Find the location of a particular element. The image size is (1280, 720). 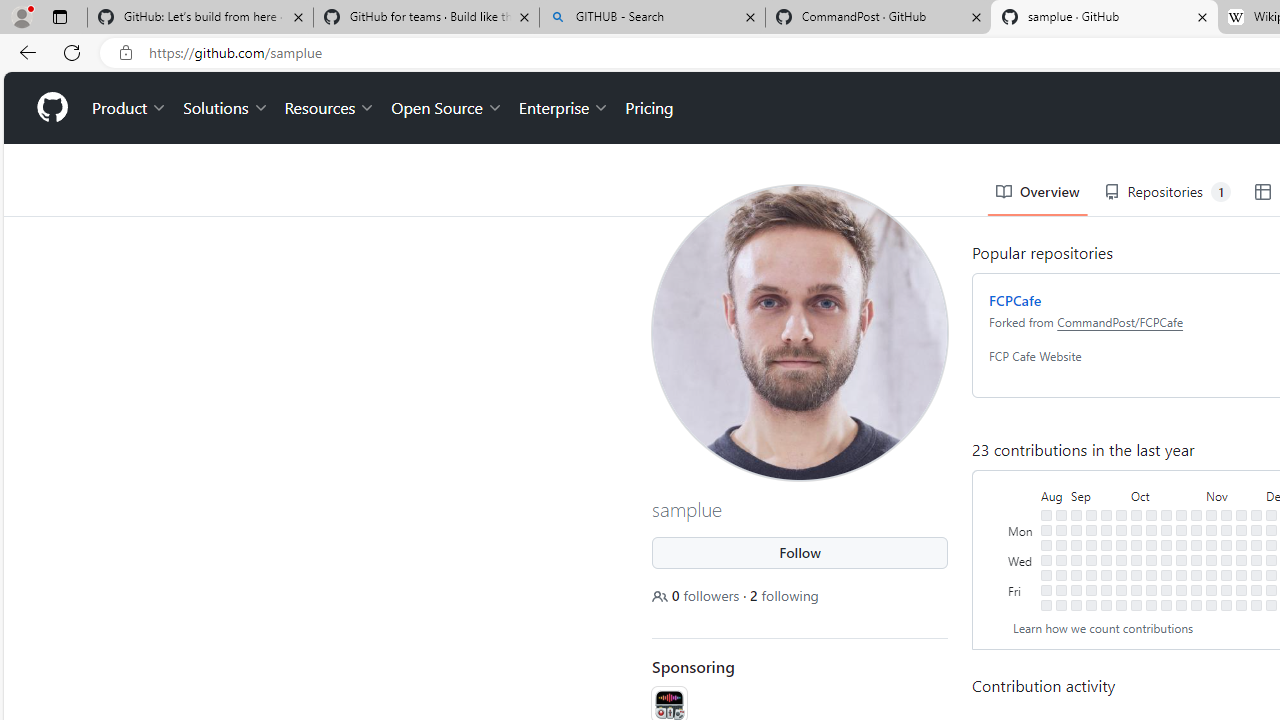

No contributions on December 4th. is located at coordinates (1271, 530).